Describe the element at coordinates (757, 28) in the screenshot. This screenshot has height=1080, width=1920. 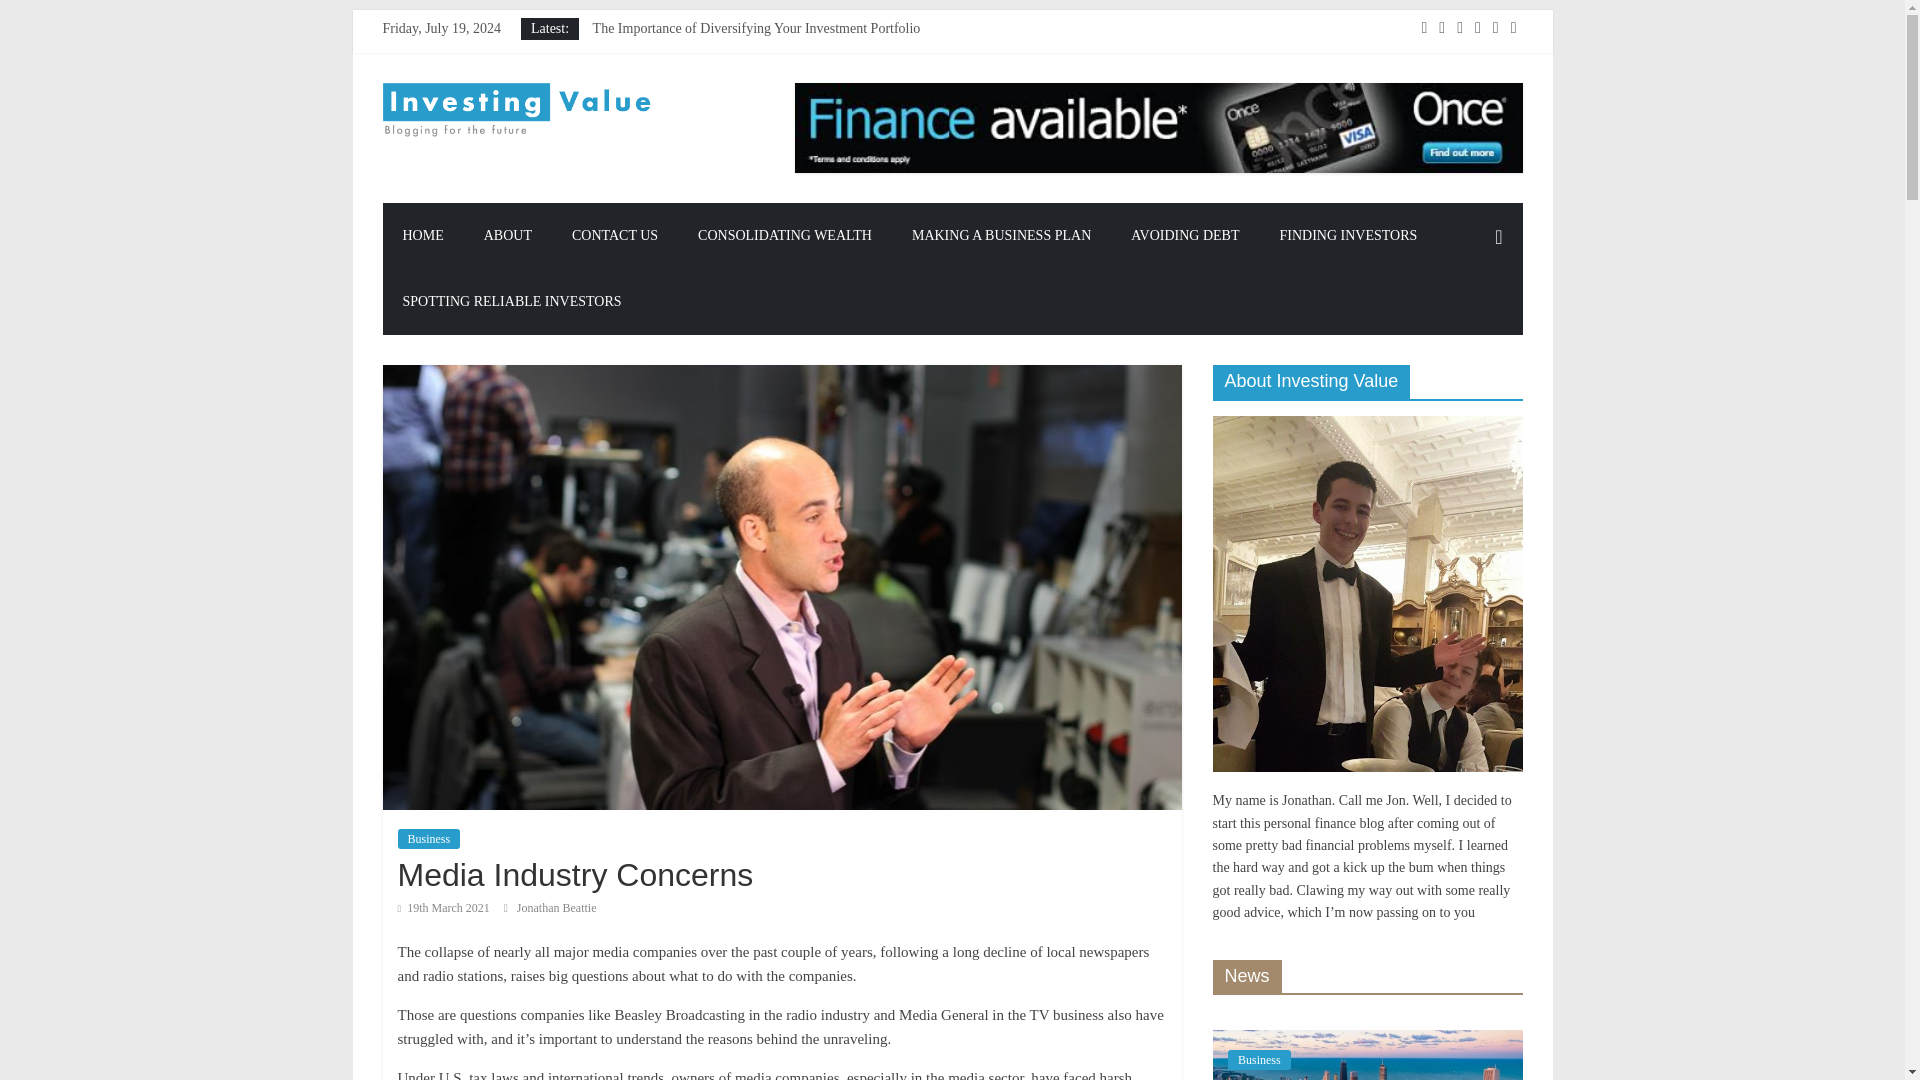
I see `The Importance of Diversifying Your Investment Portfolio` at that location.